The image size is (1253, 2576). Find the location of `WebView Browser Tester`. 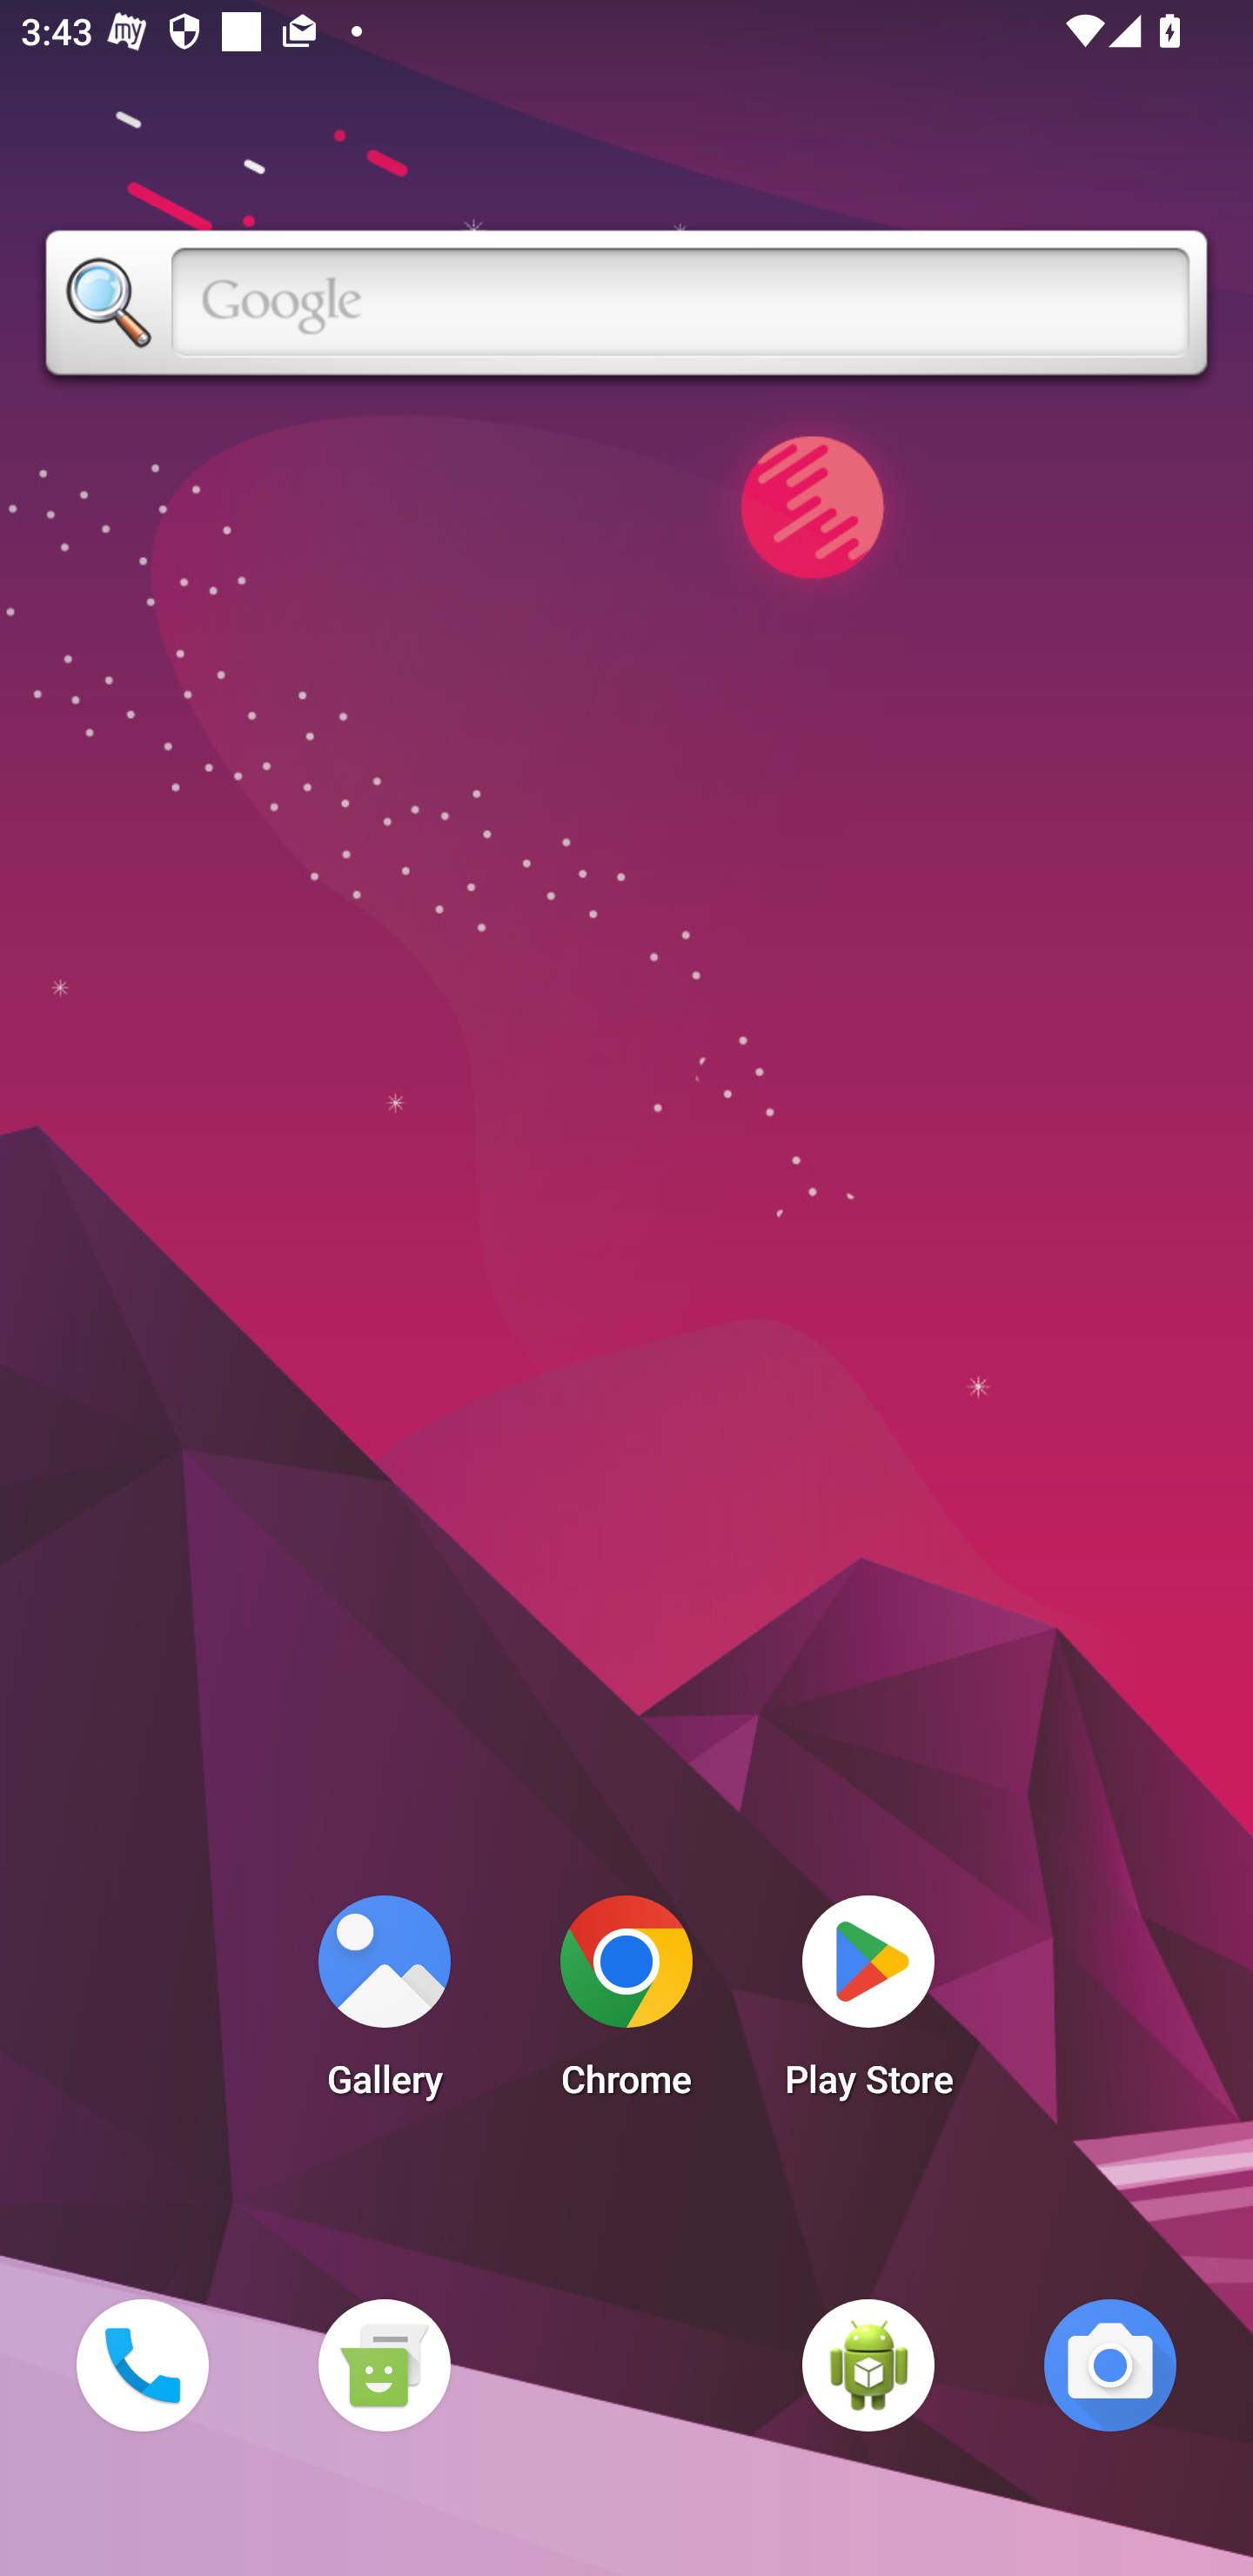

WebView Browser Tester is located at coordinates (868, 2365).